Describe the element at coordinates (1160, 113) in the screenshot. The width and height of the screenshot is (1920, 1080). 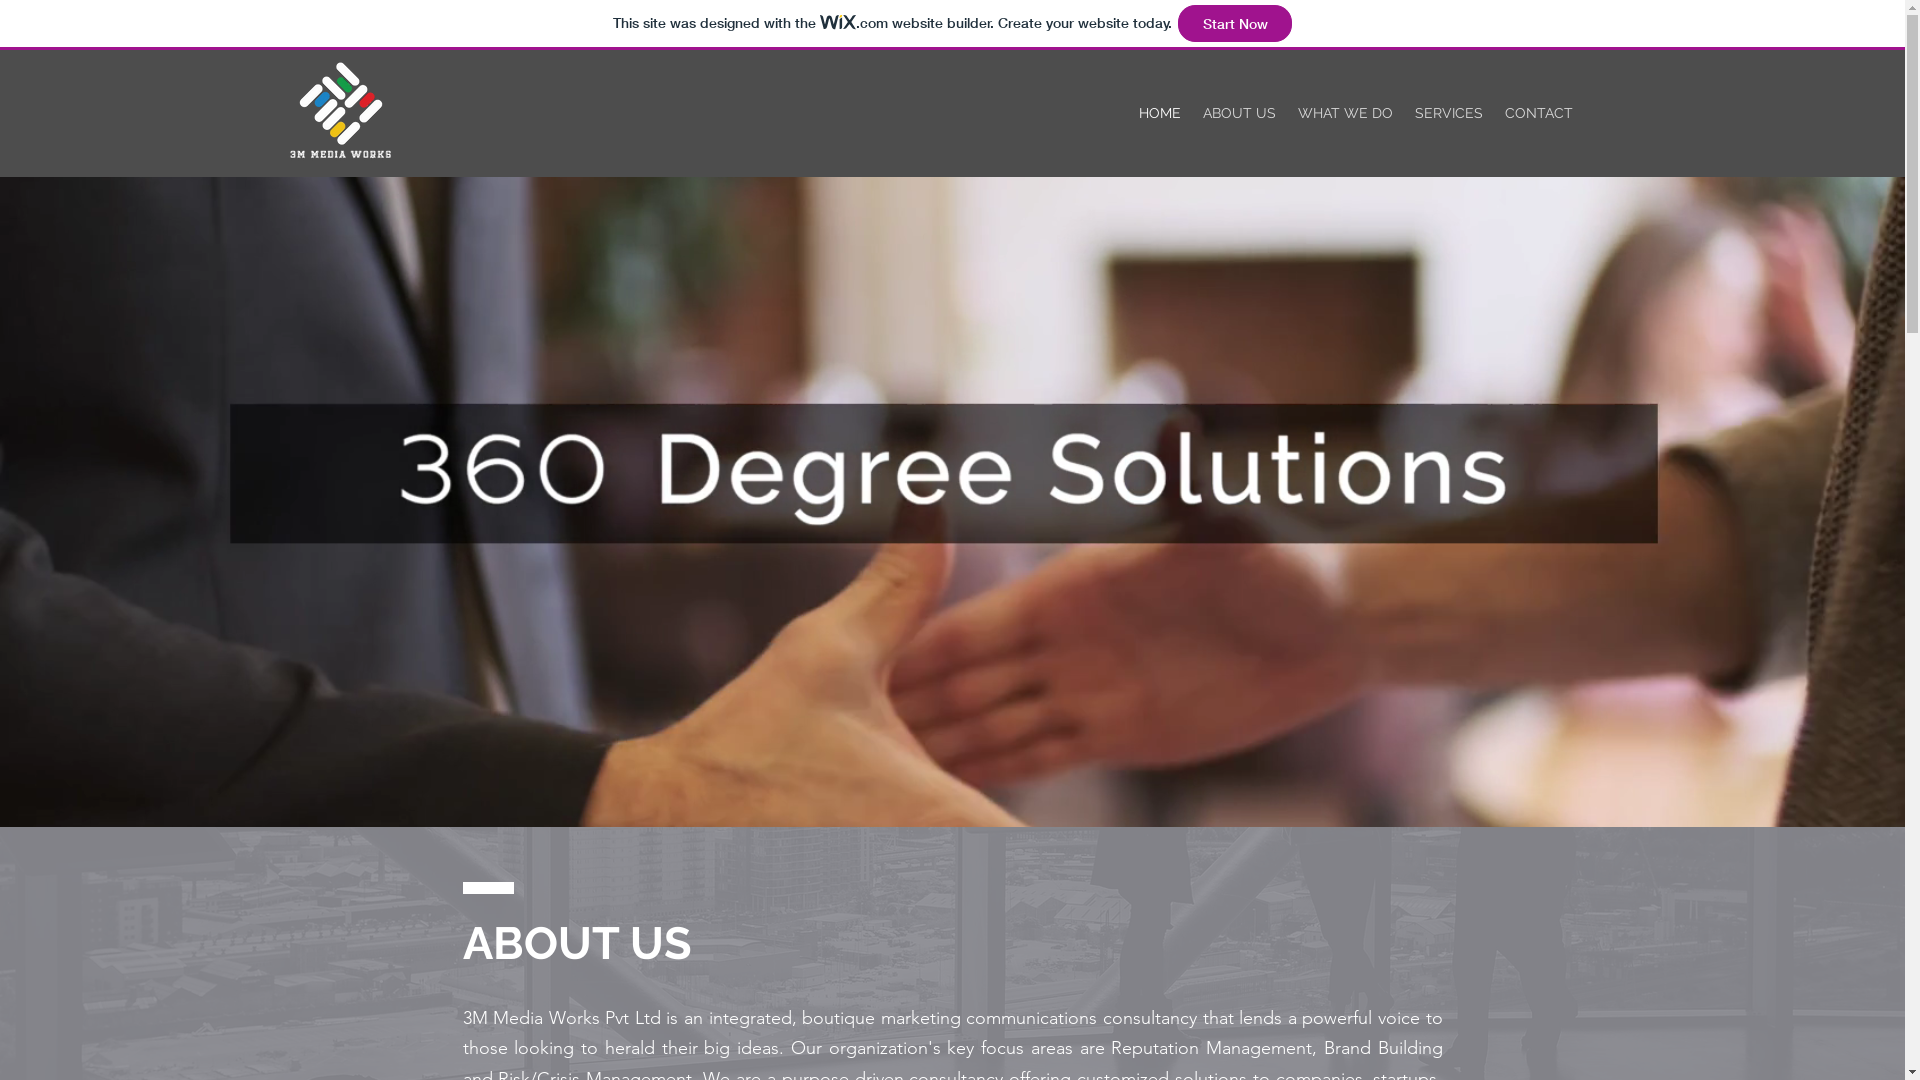
I see `HOME` at that location.